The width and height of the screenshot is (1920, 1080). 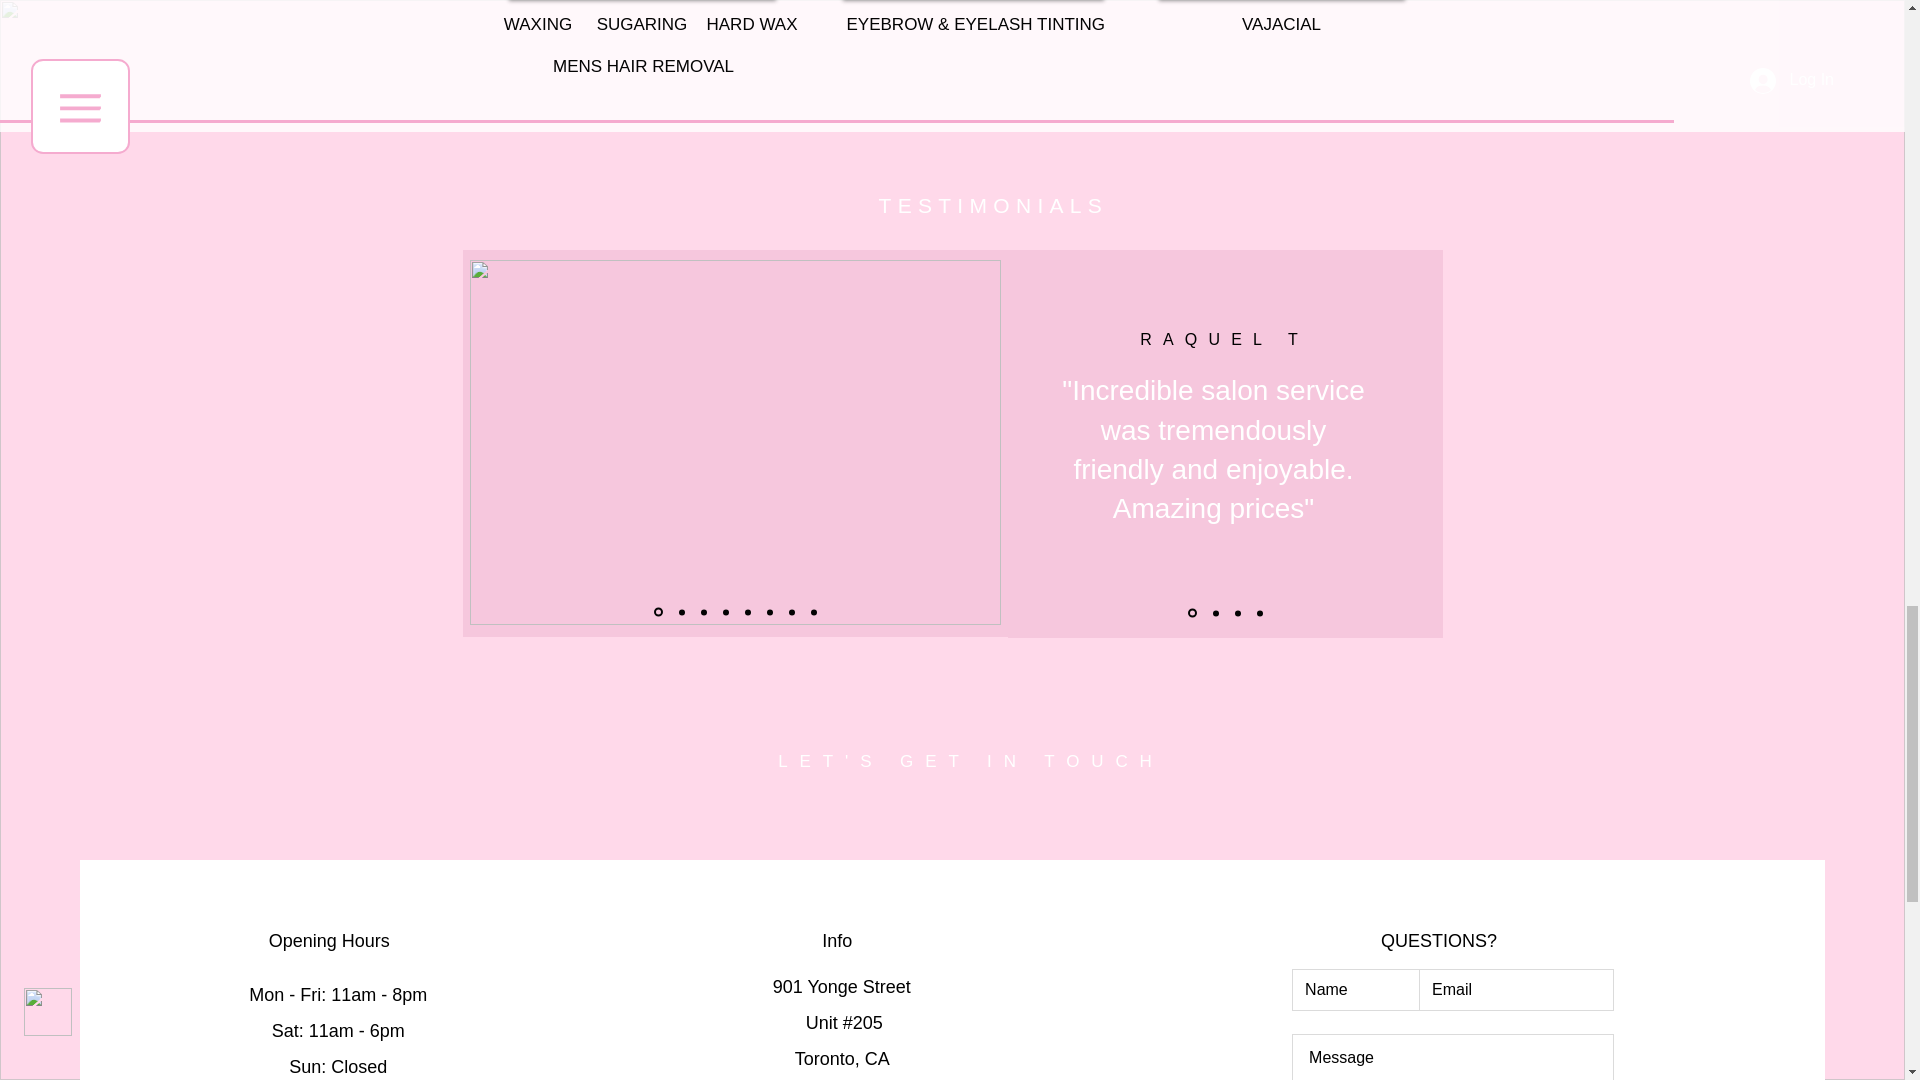 I want to click on WAXING, so click(x=537, y=24).